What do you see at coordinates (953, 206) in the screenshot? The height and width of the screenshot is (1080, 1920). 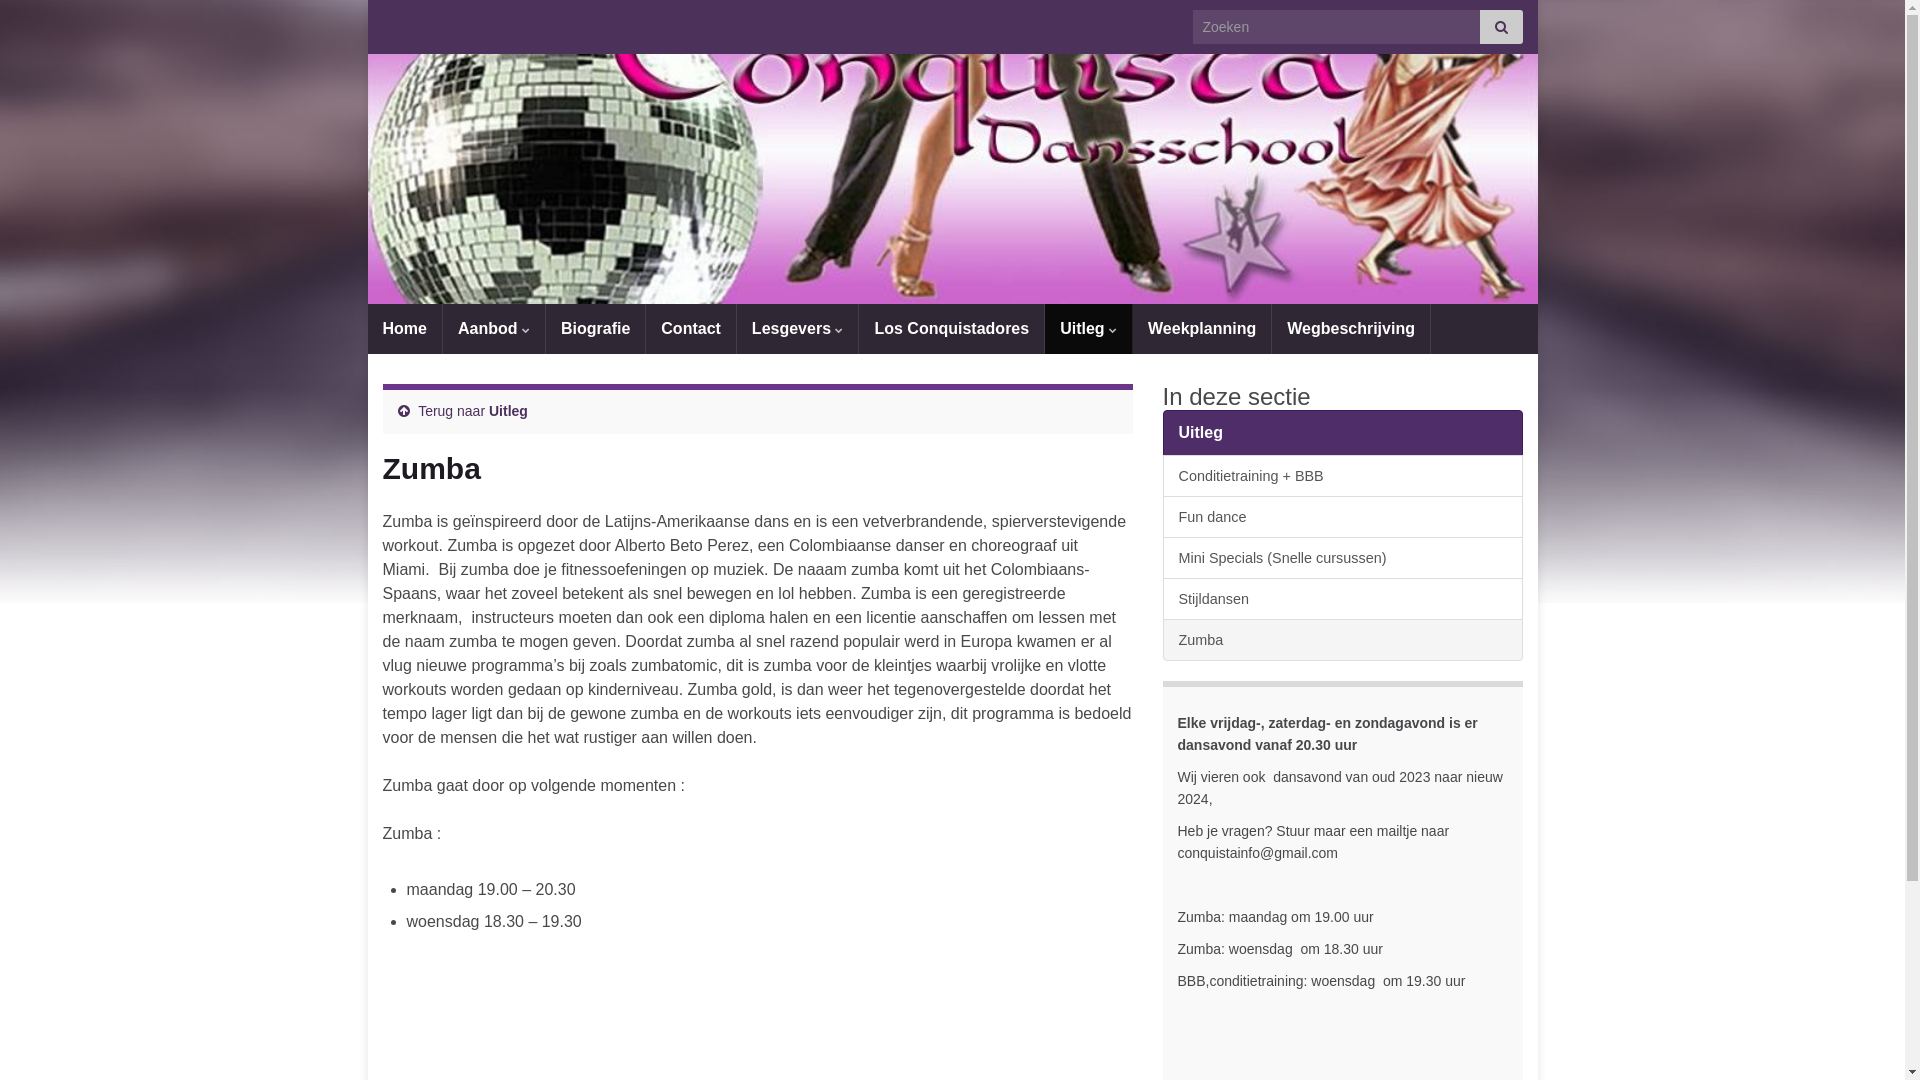 I see `paars logo` at bounding box center [953, 206].